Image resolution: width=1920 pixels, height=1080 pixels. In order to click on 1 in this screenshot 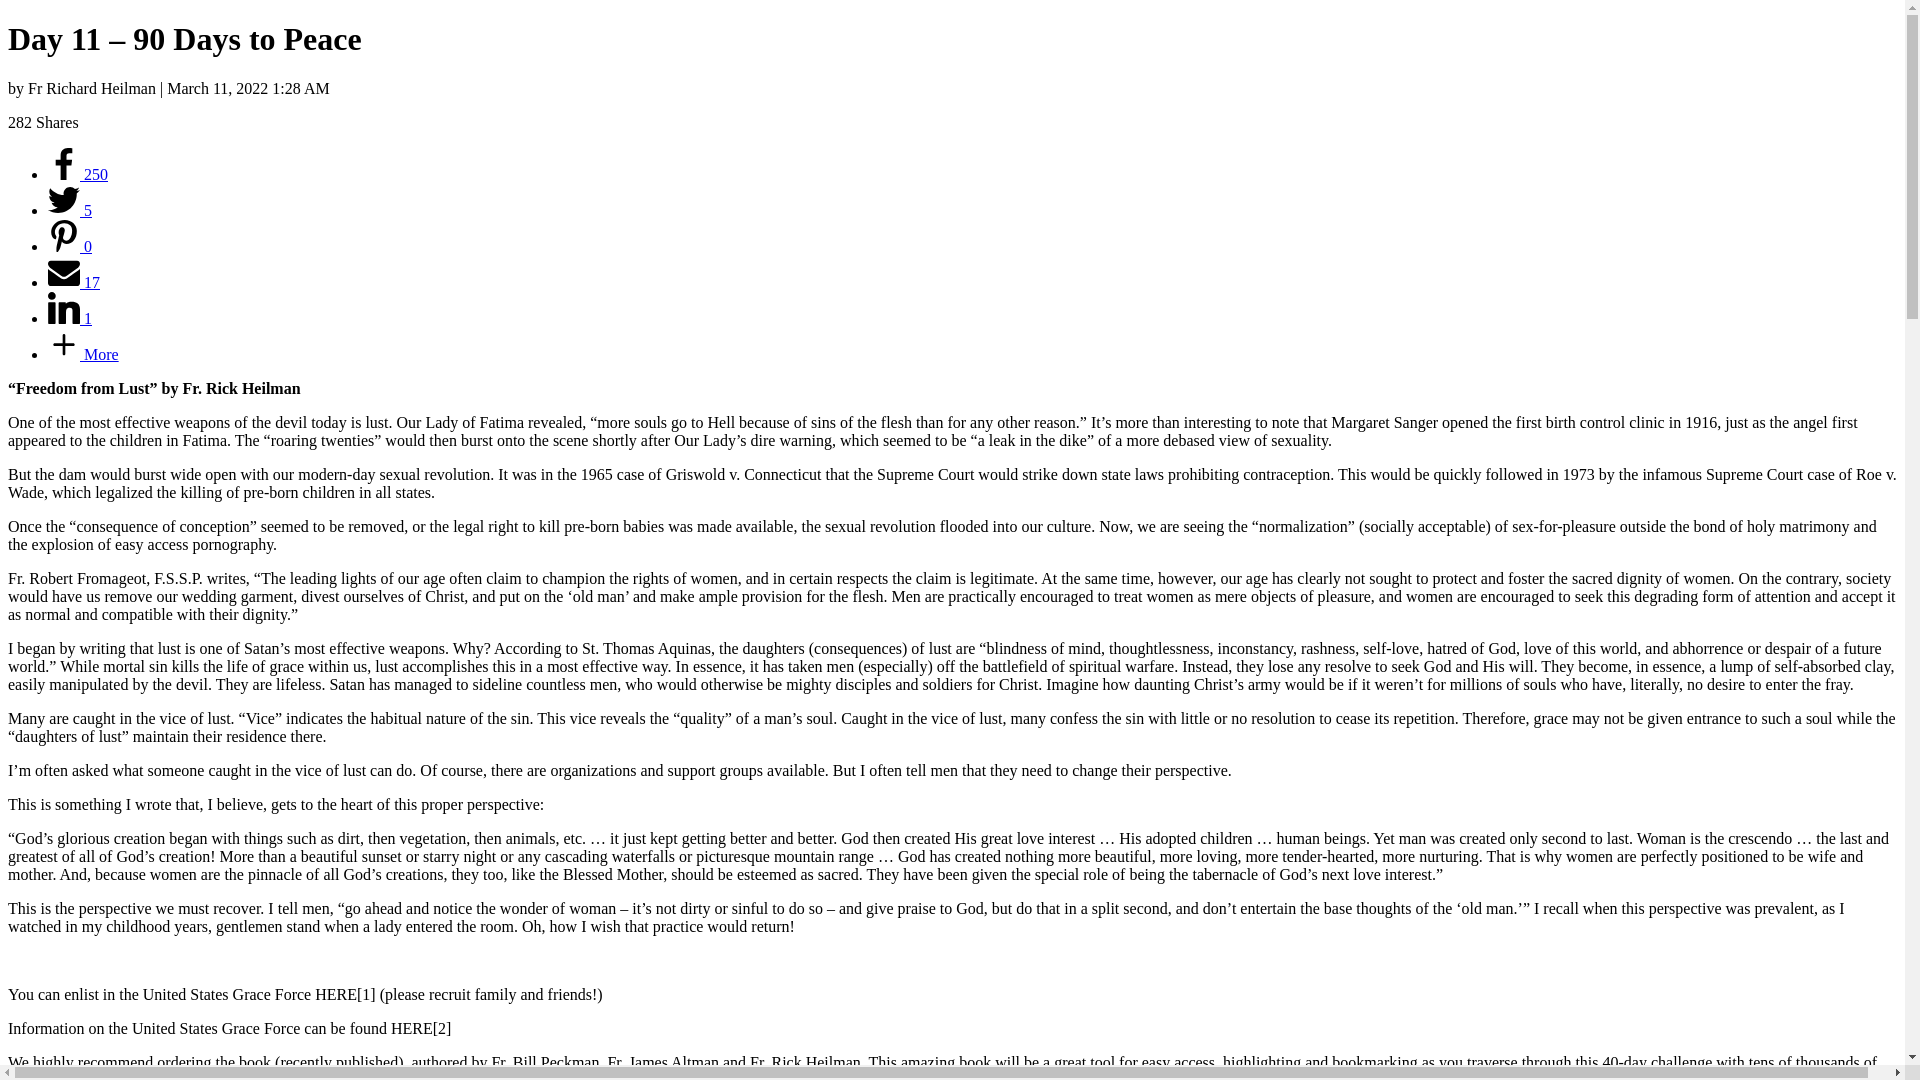, I will do `click(70, 318)`.